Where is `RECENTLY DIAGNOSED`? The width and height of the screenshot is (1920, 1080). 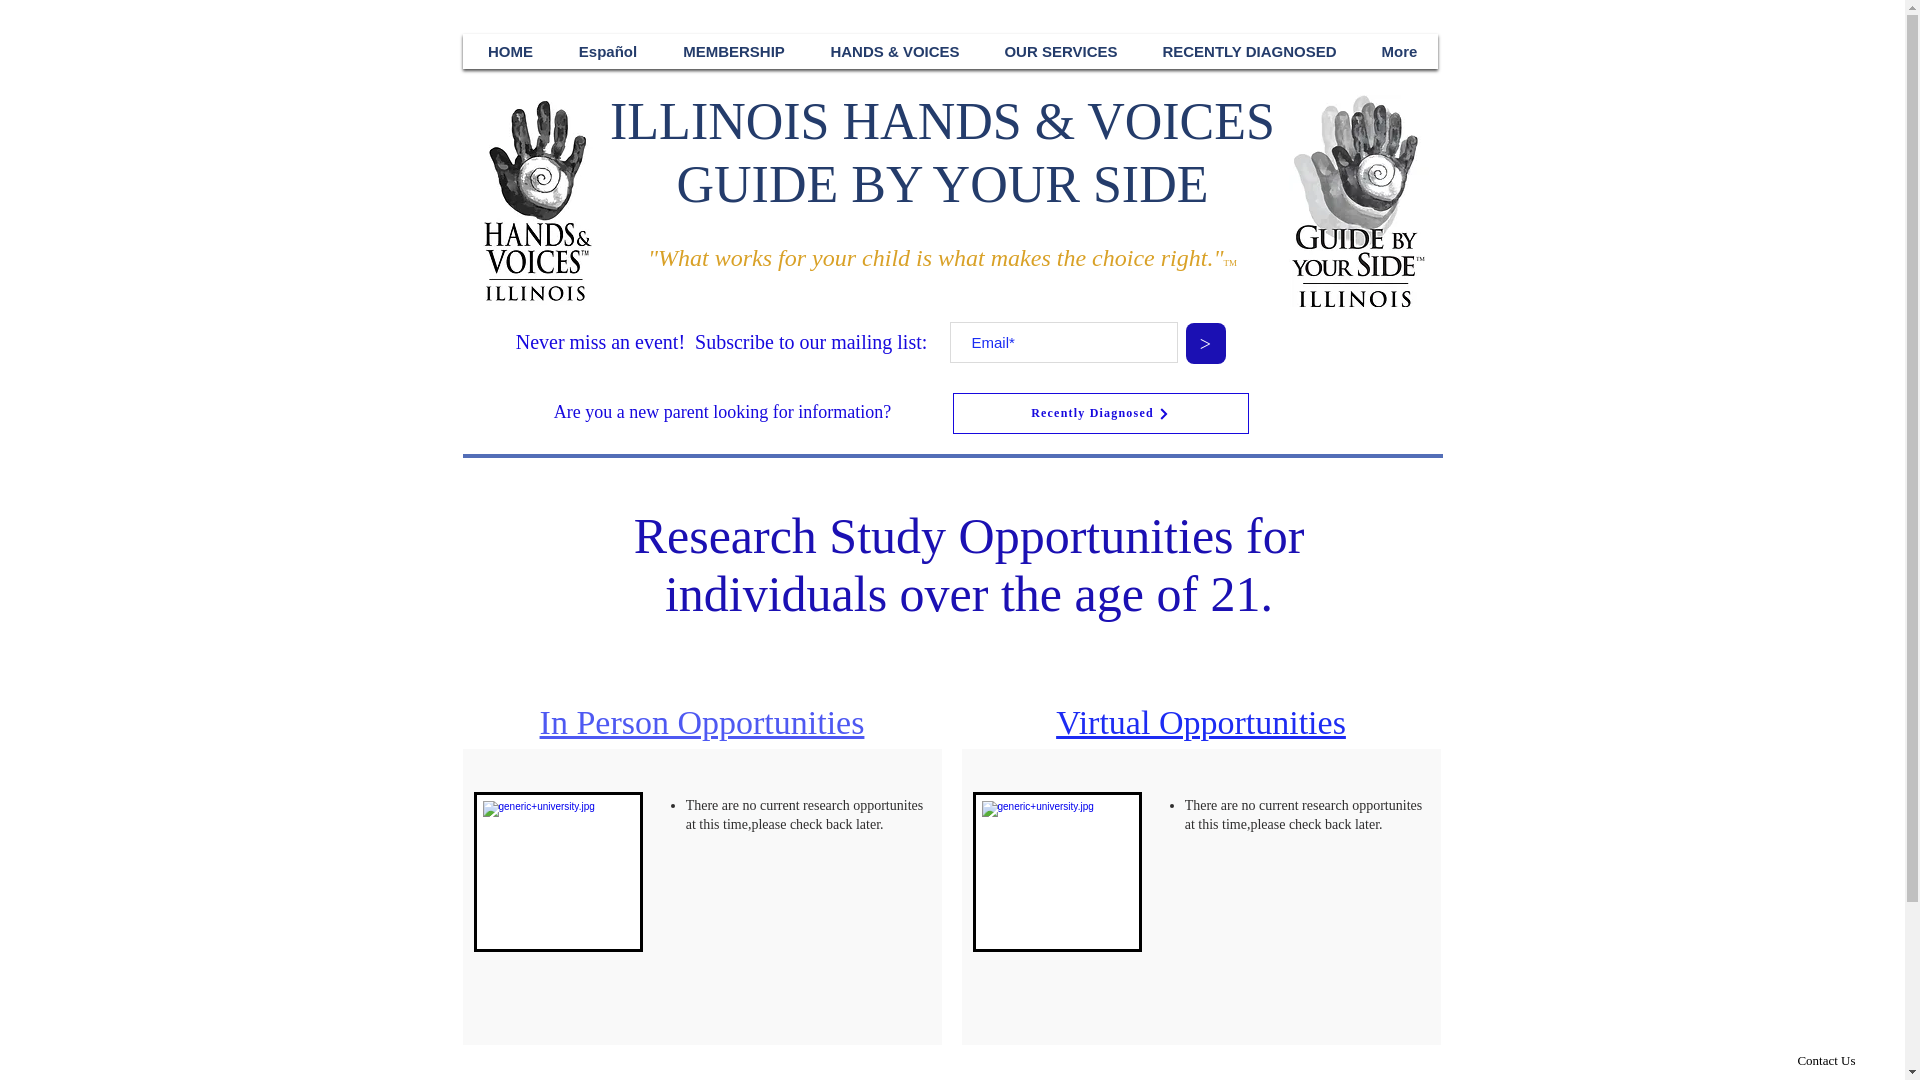 RECENTLY DIAGNOSED is located at coordinates (1248, 50).